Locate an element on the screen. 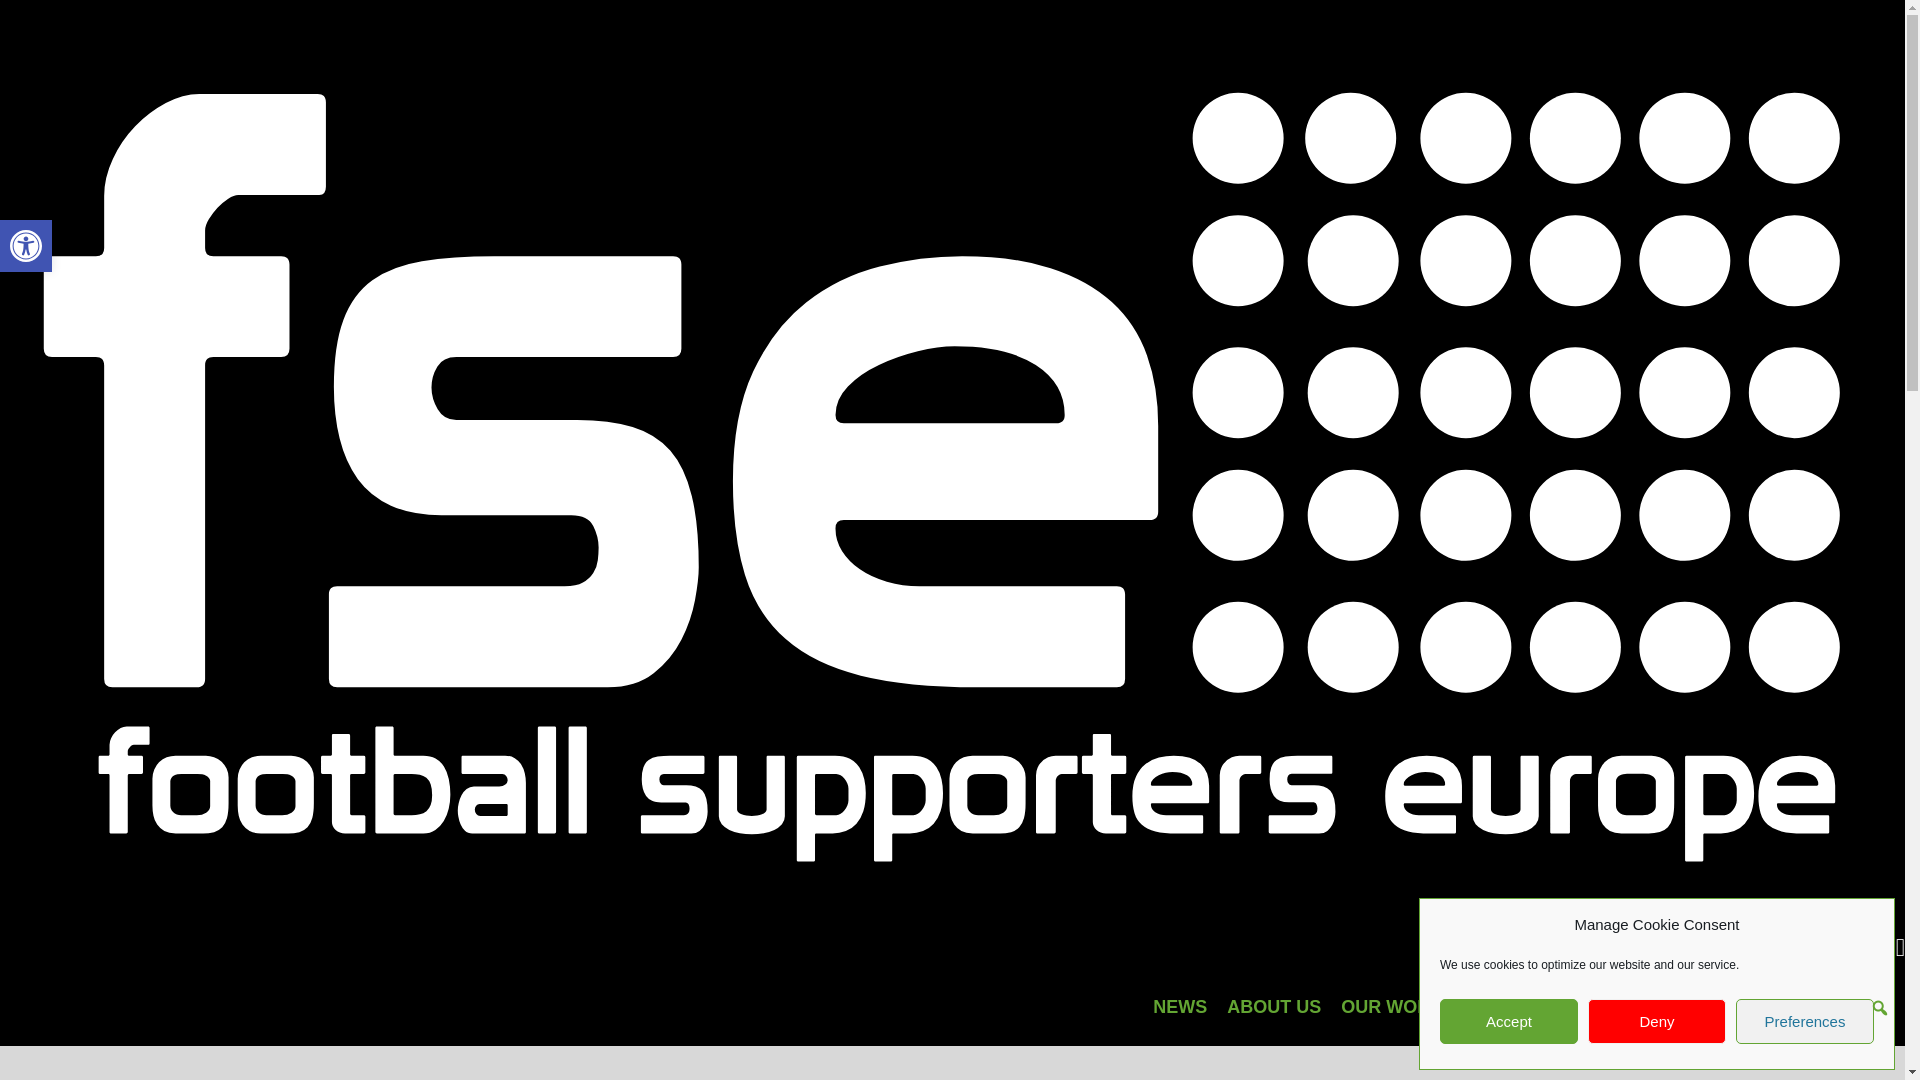  ACCESSIBILITY TOOLS is located at coordinates (26, 246).